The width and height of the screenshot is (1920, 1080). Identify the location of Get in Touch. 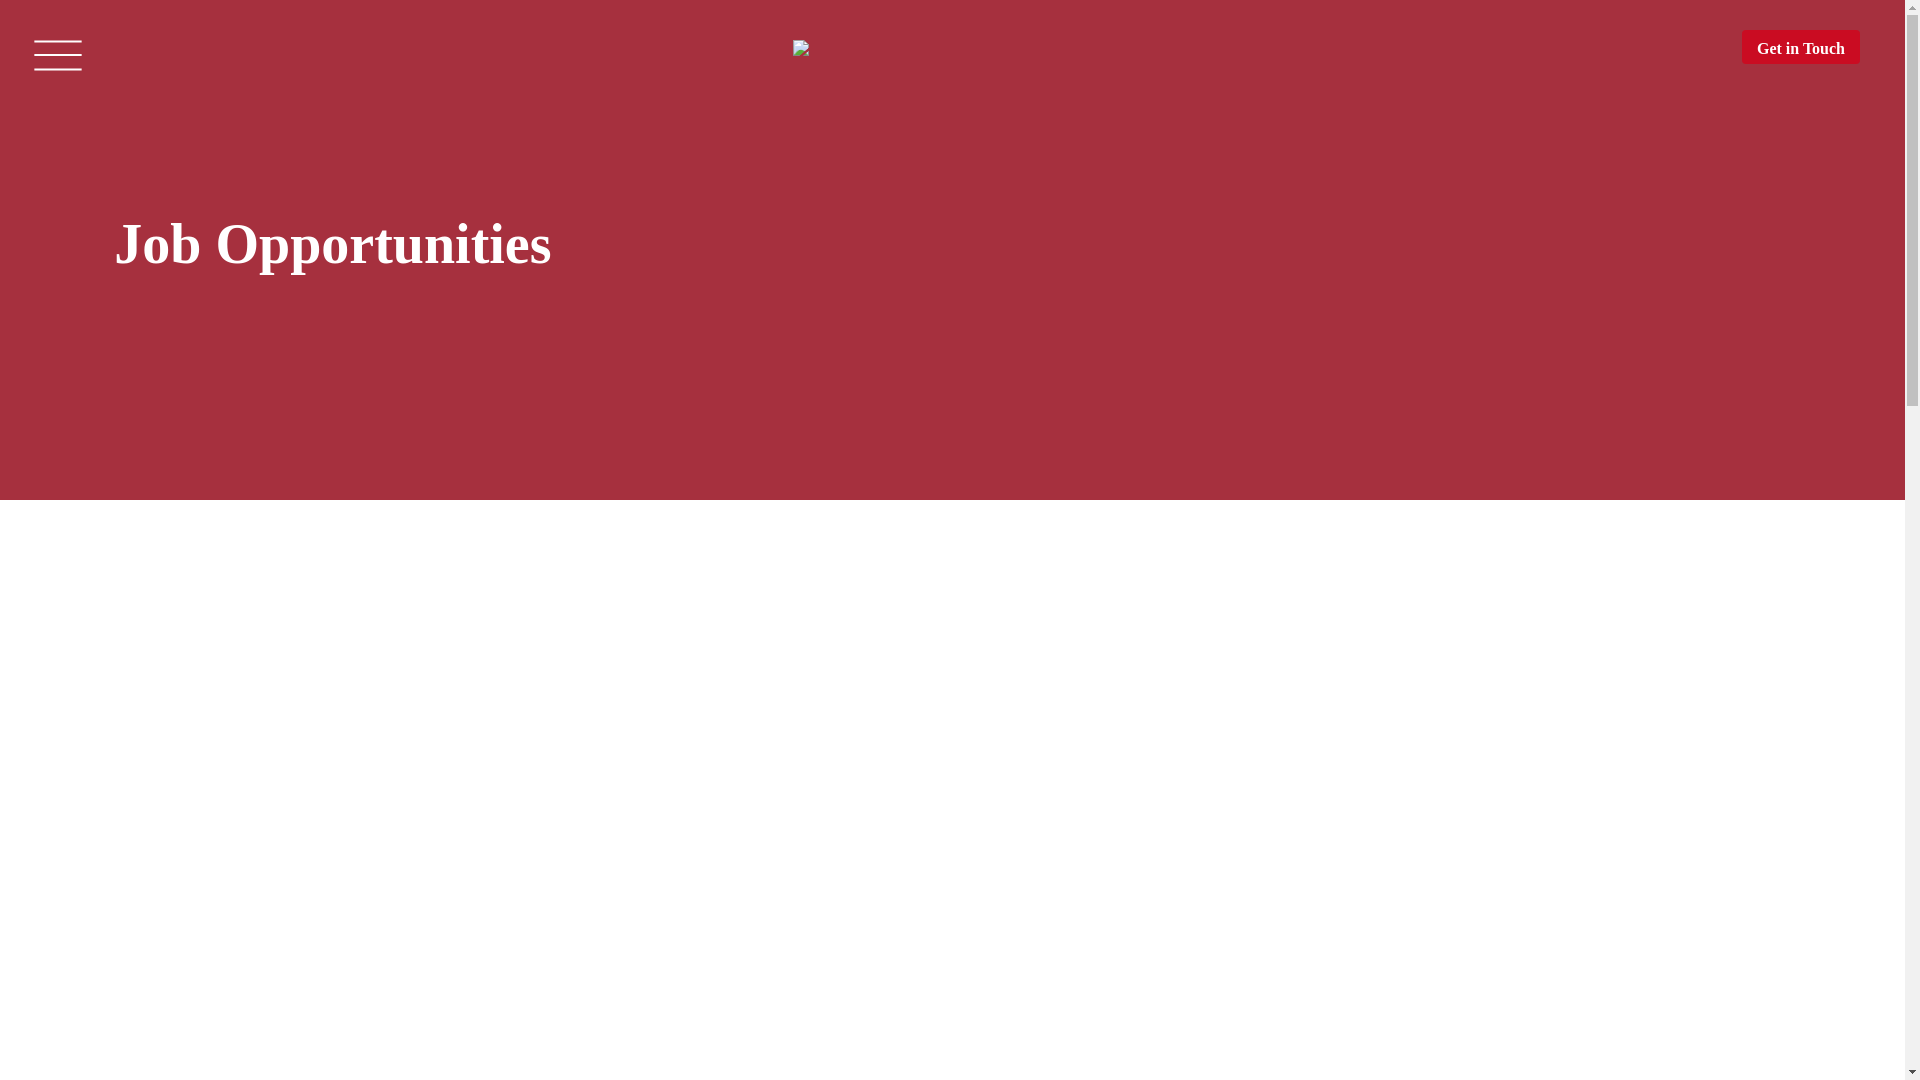
(1800, 46).